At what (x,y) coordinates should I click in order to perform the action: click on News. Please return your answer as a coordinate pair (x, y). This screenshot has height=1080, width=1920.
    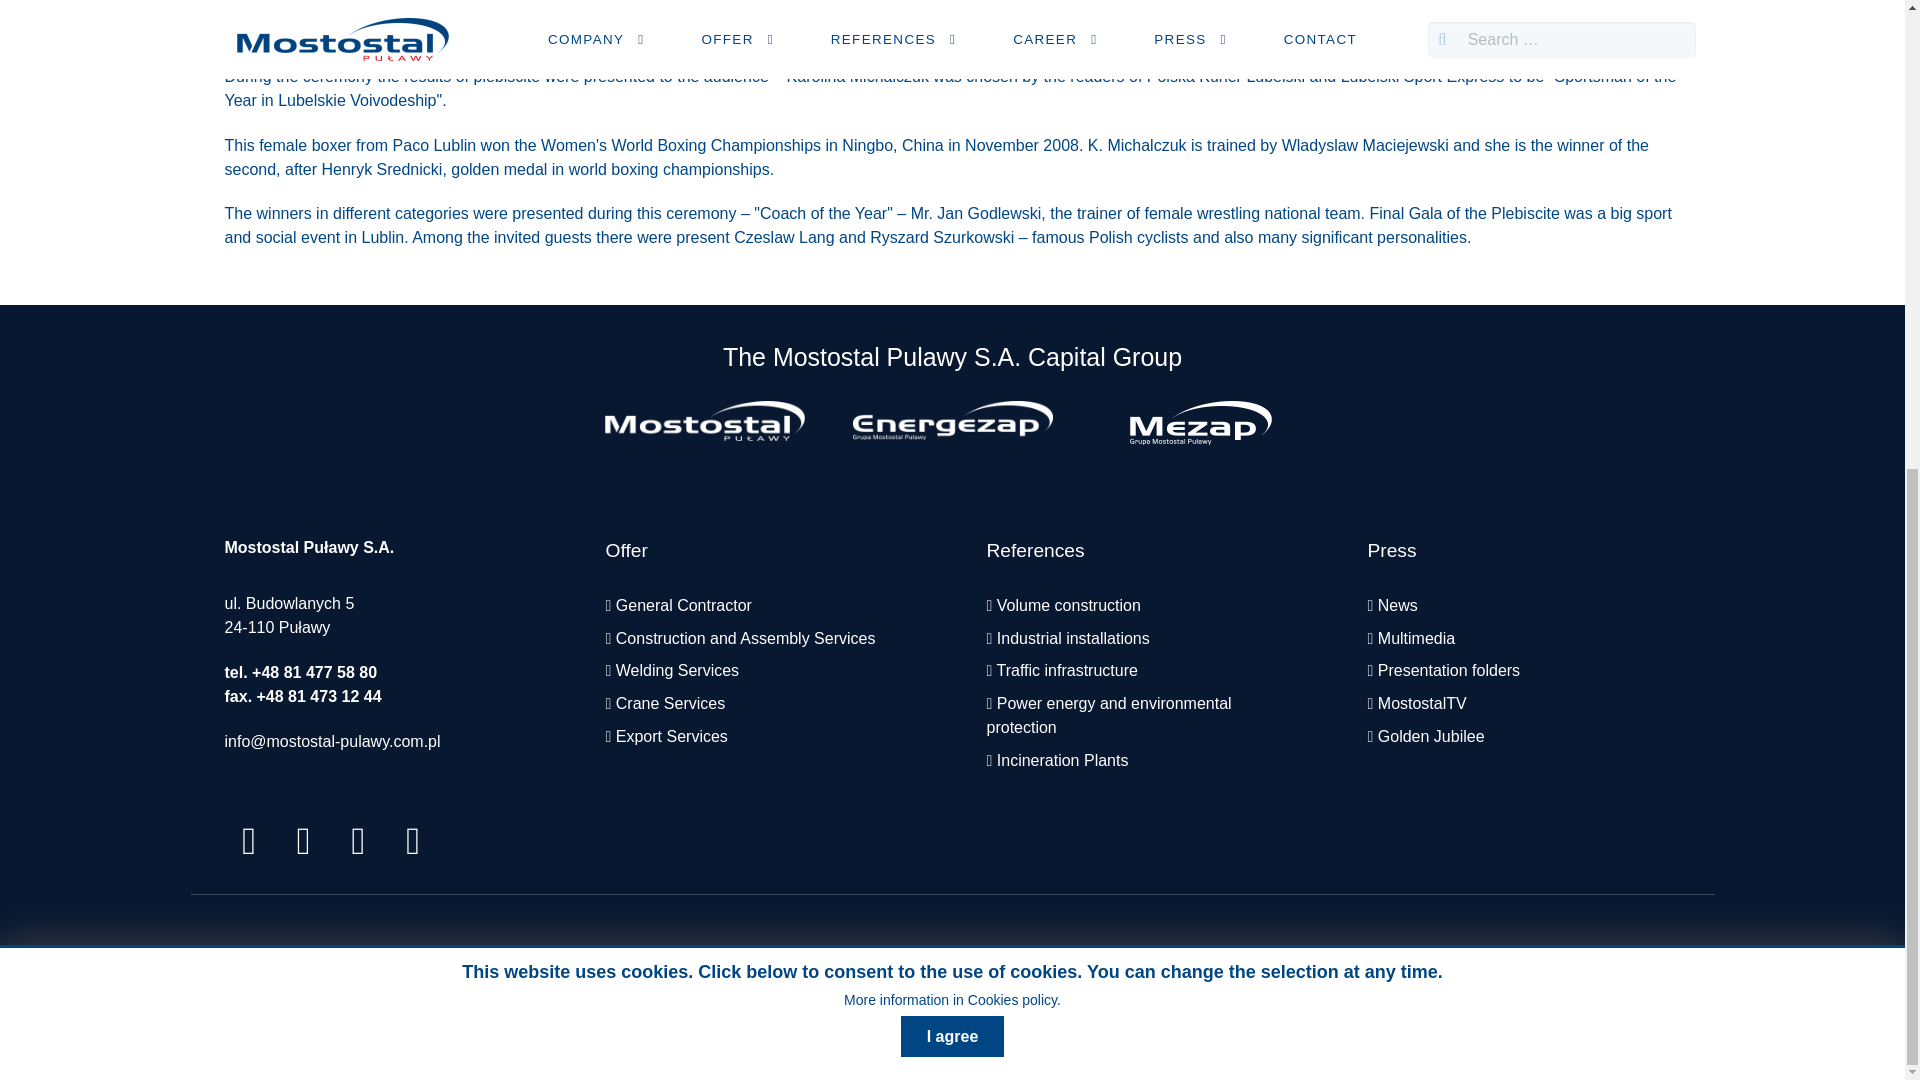
    Looking at the image, I should click on (1398, 606).